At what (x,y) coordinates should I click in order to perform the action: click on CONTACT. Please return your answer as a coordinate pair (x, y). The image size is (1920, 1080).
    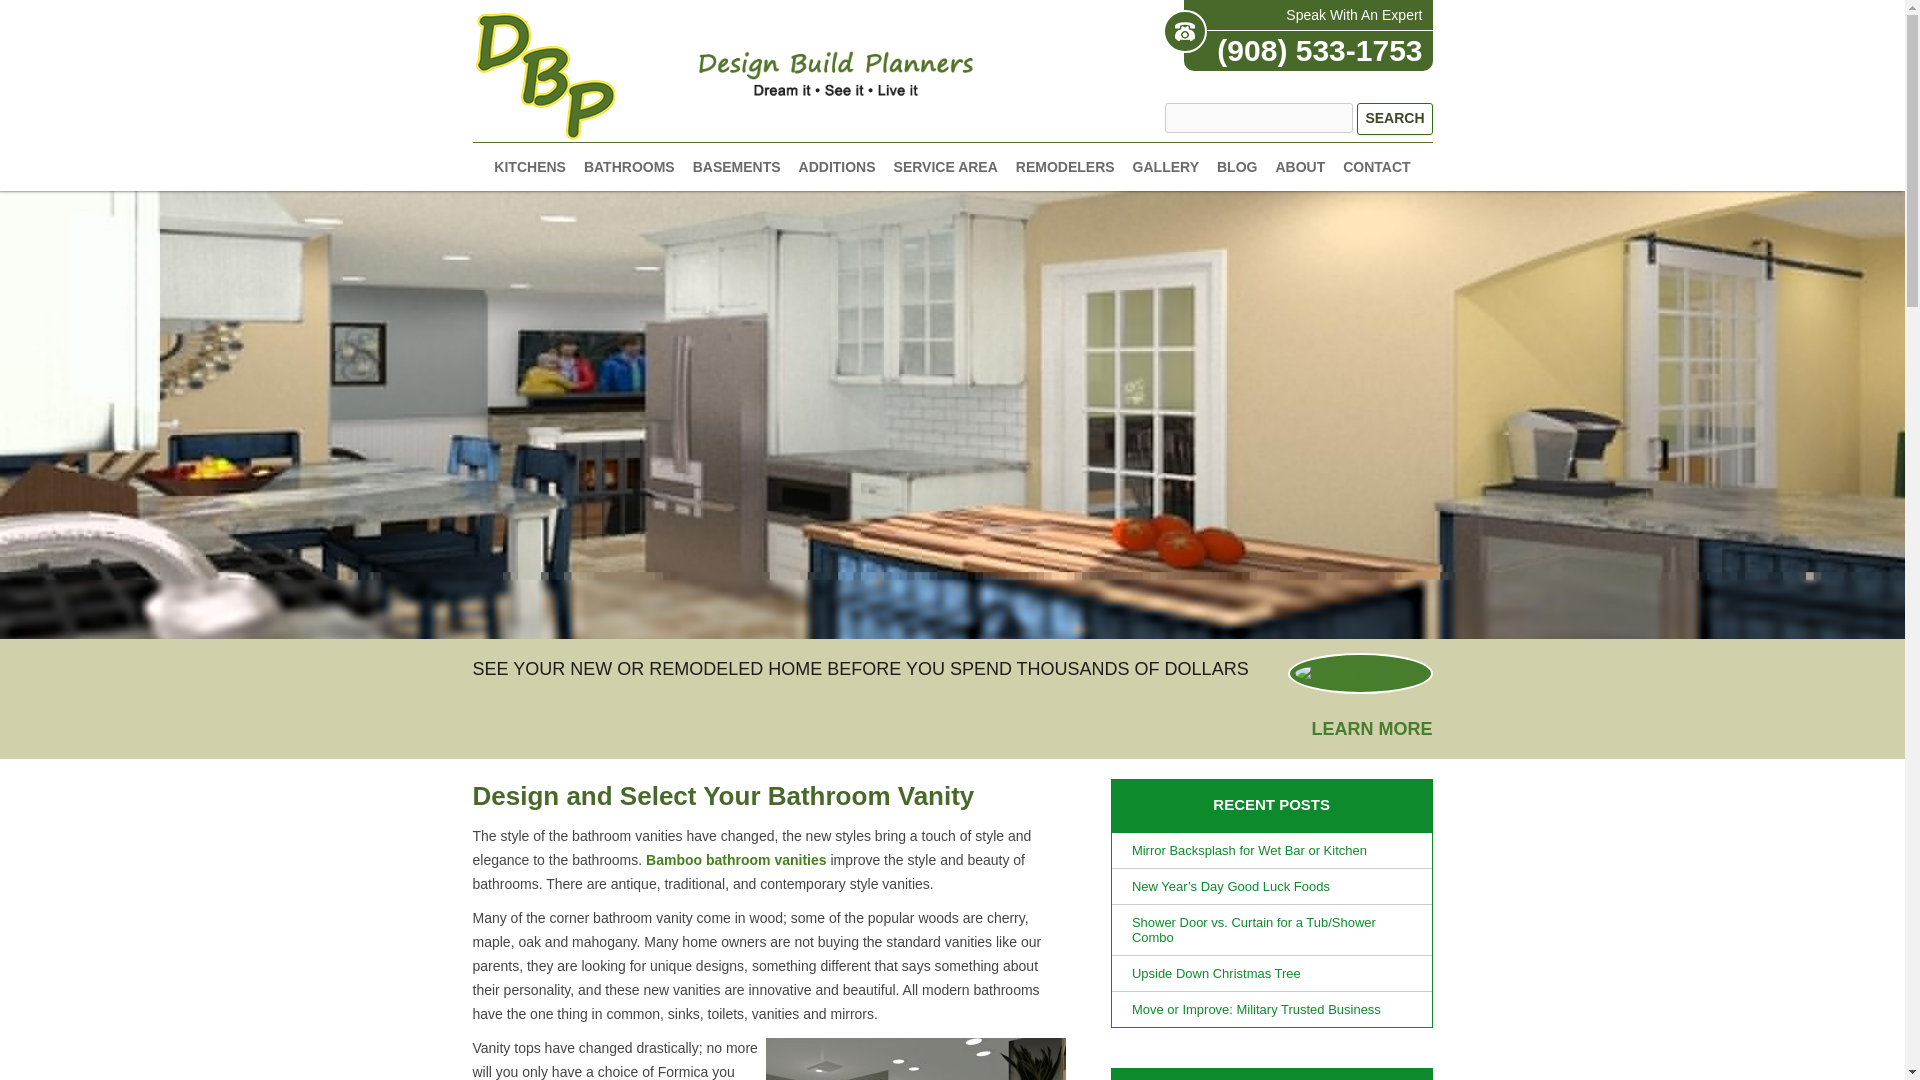
    Looking at the image, I should click on (1376, 166).